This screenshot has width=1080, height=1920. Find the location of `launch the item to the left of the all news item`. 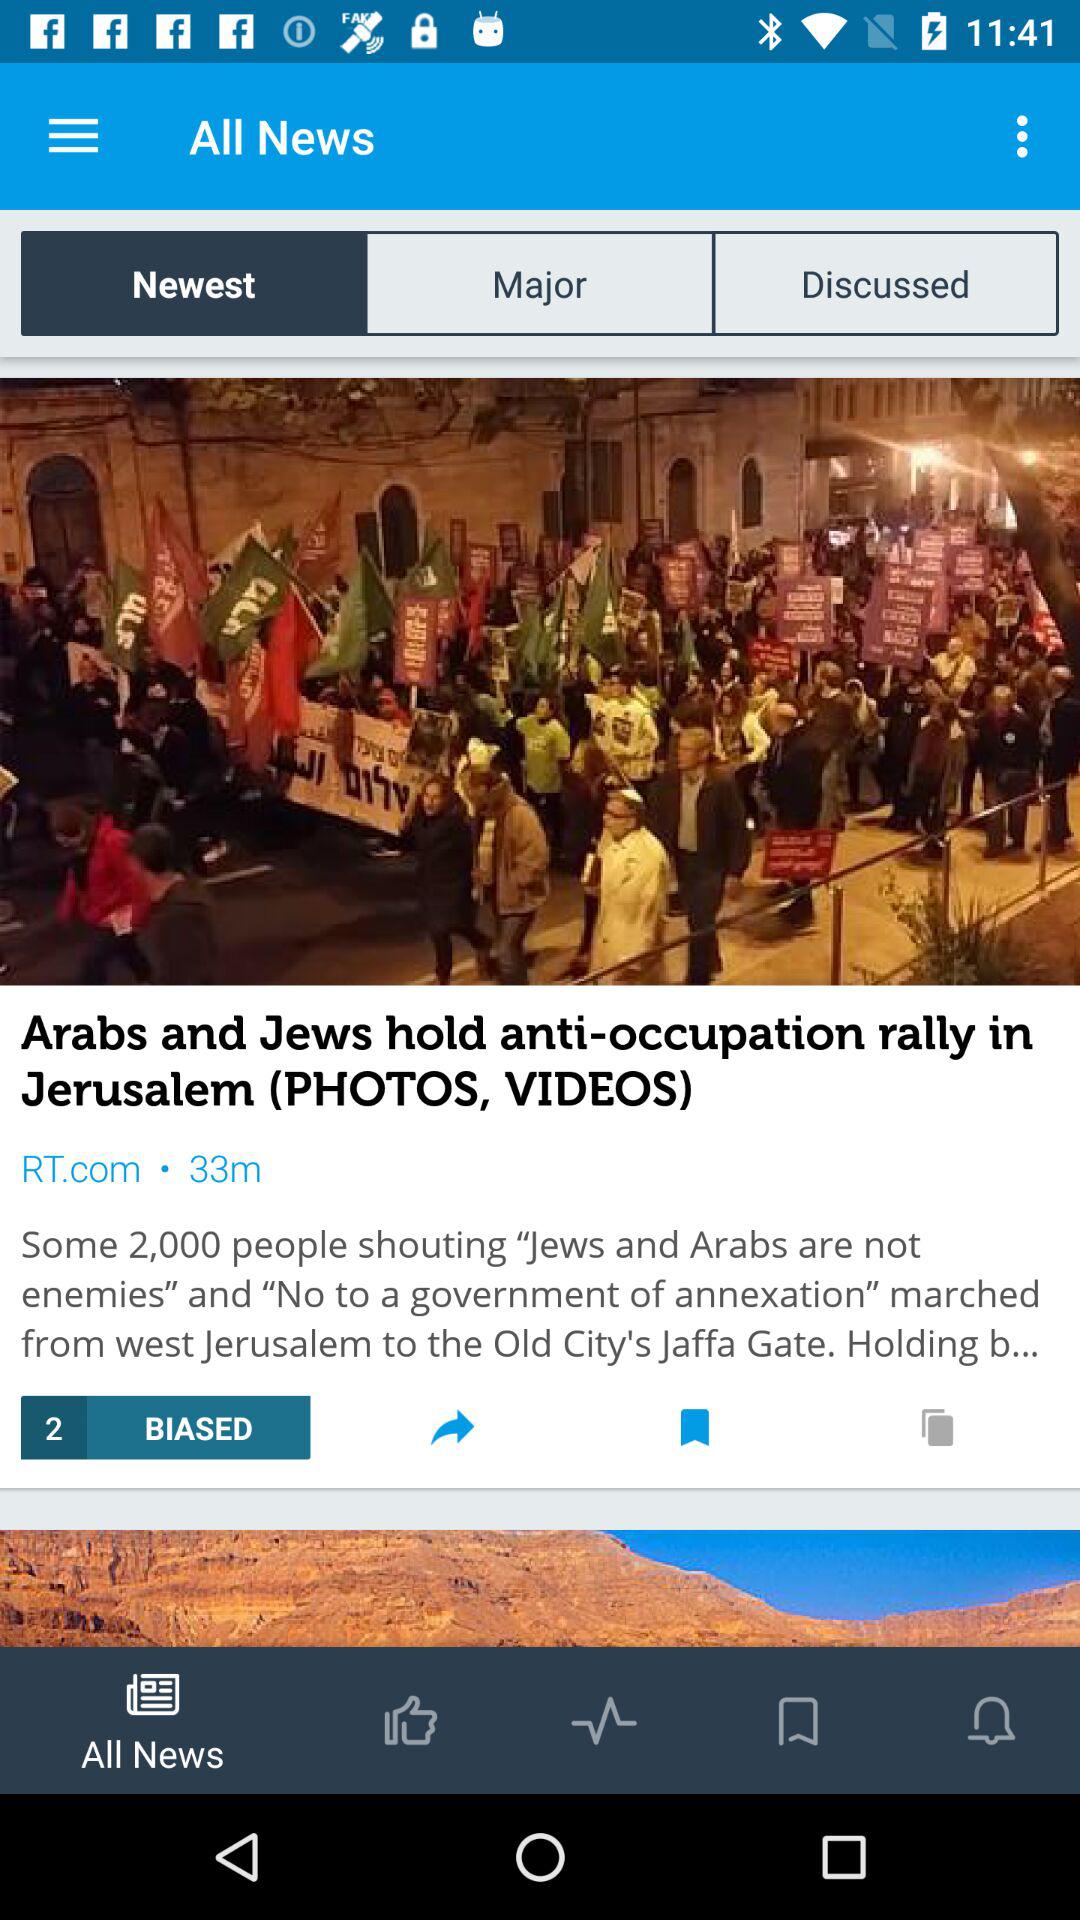

launch the item to the left of the all news item is located at coordinates (73, 136).